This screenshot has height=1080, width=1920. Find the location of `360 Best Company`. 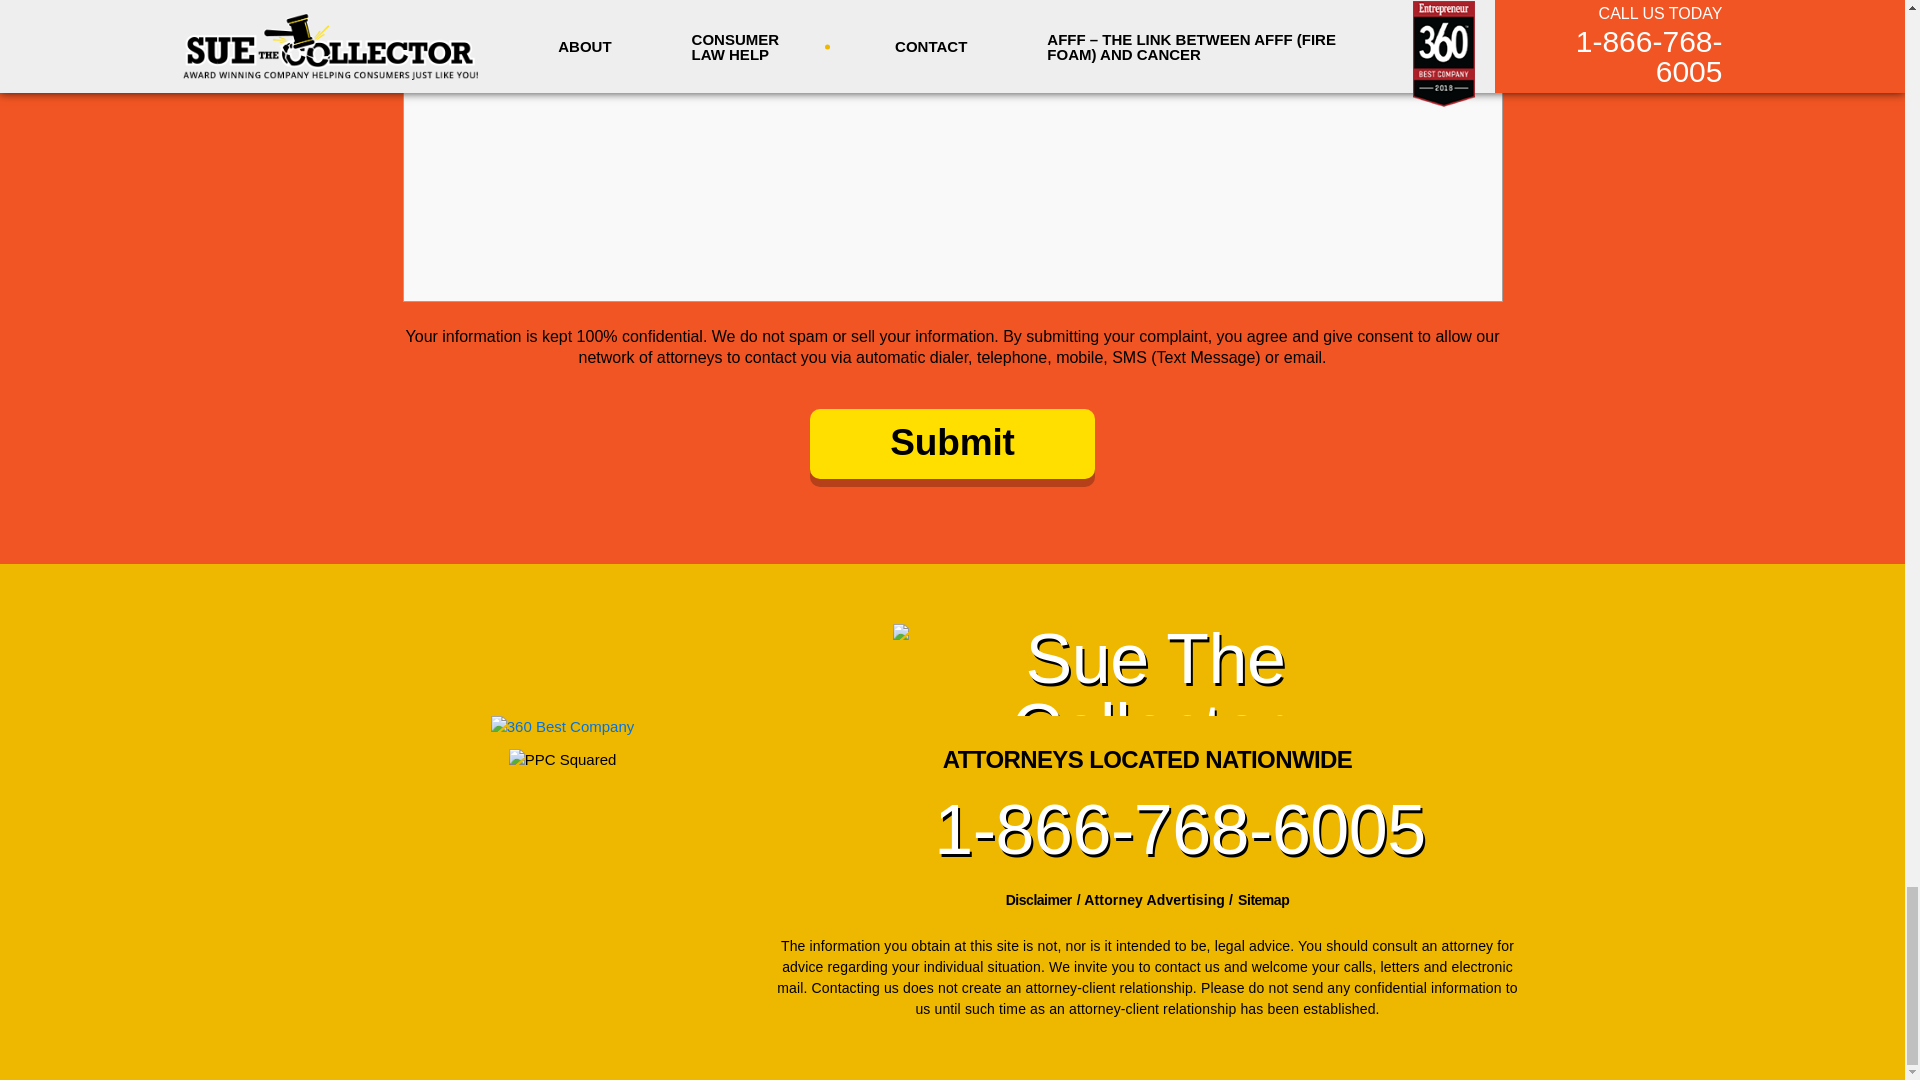

360 Best Company is located at coordinates (563, 727).